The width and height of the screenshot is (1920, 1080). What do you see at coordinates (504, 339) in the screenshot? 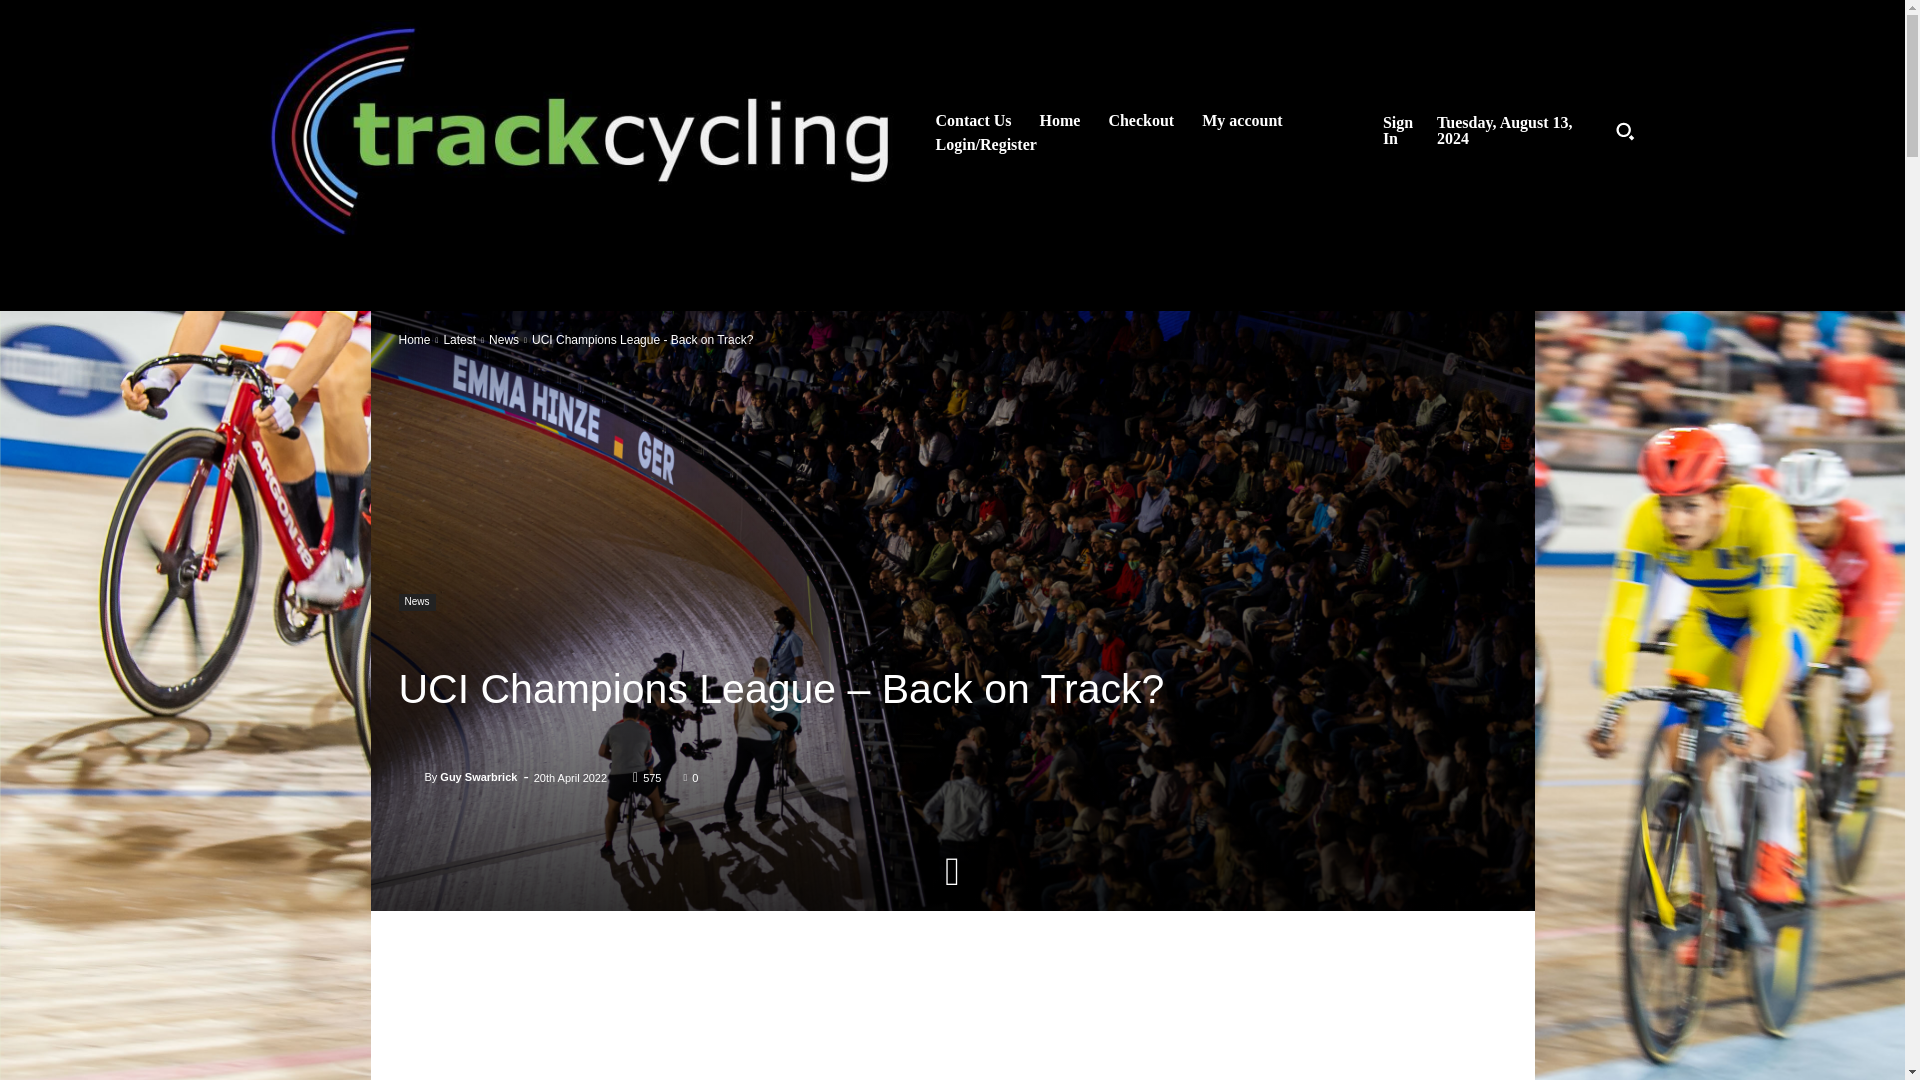
I see `View all posts in News` at bounding box center [504, 339].